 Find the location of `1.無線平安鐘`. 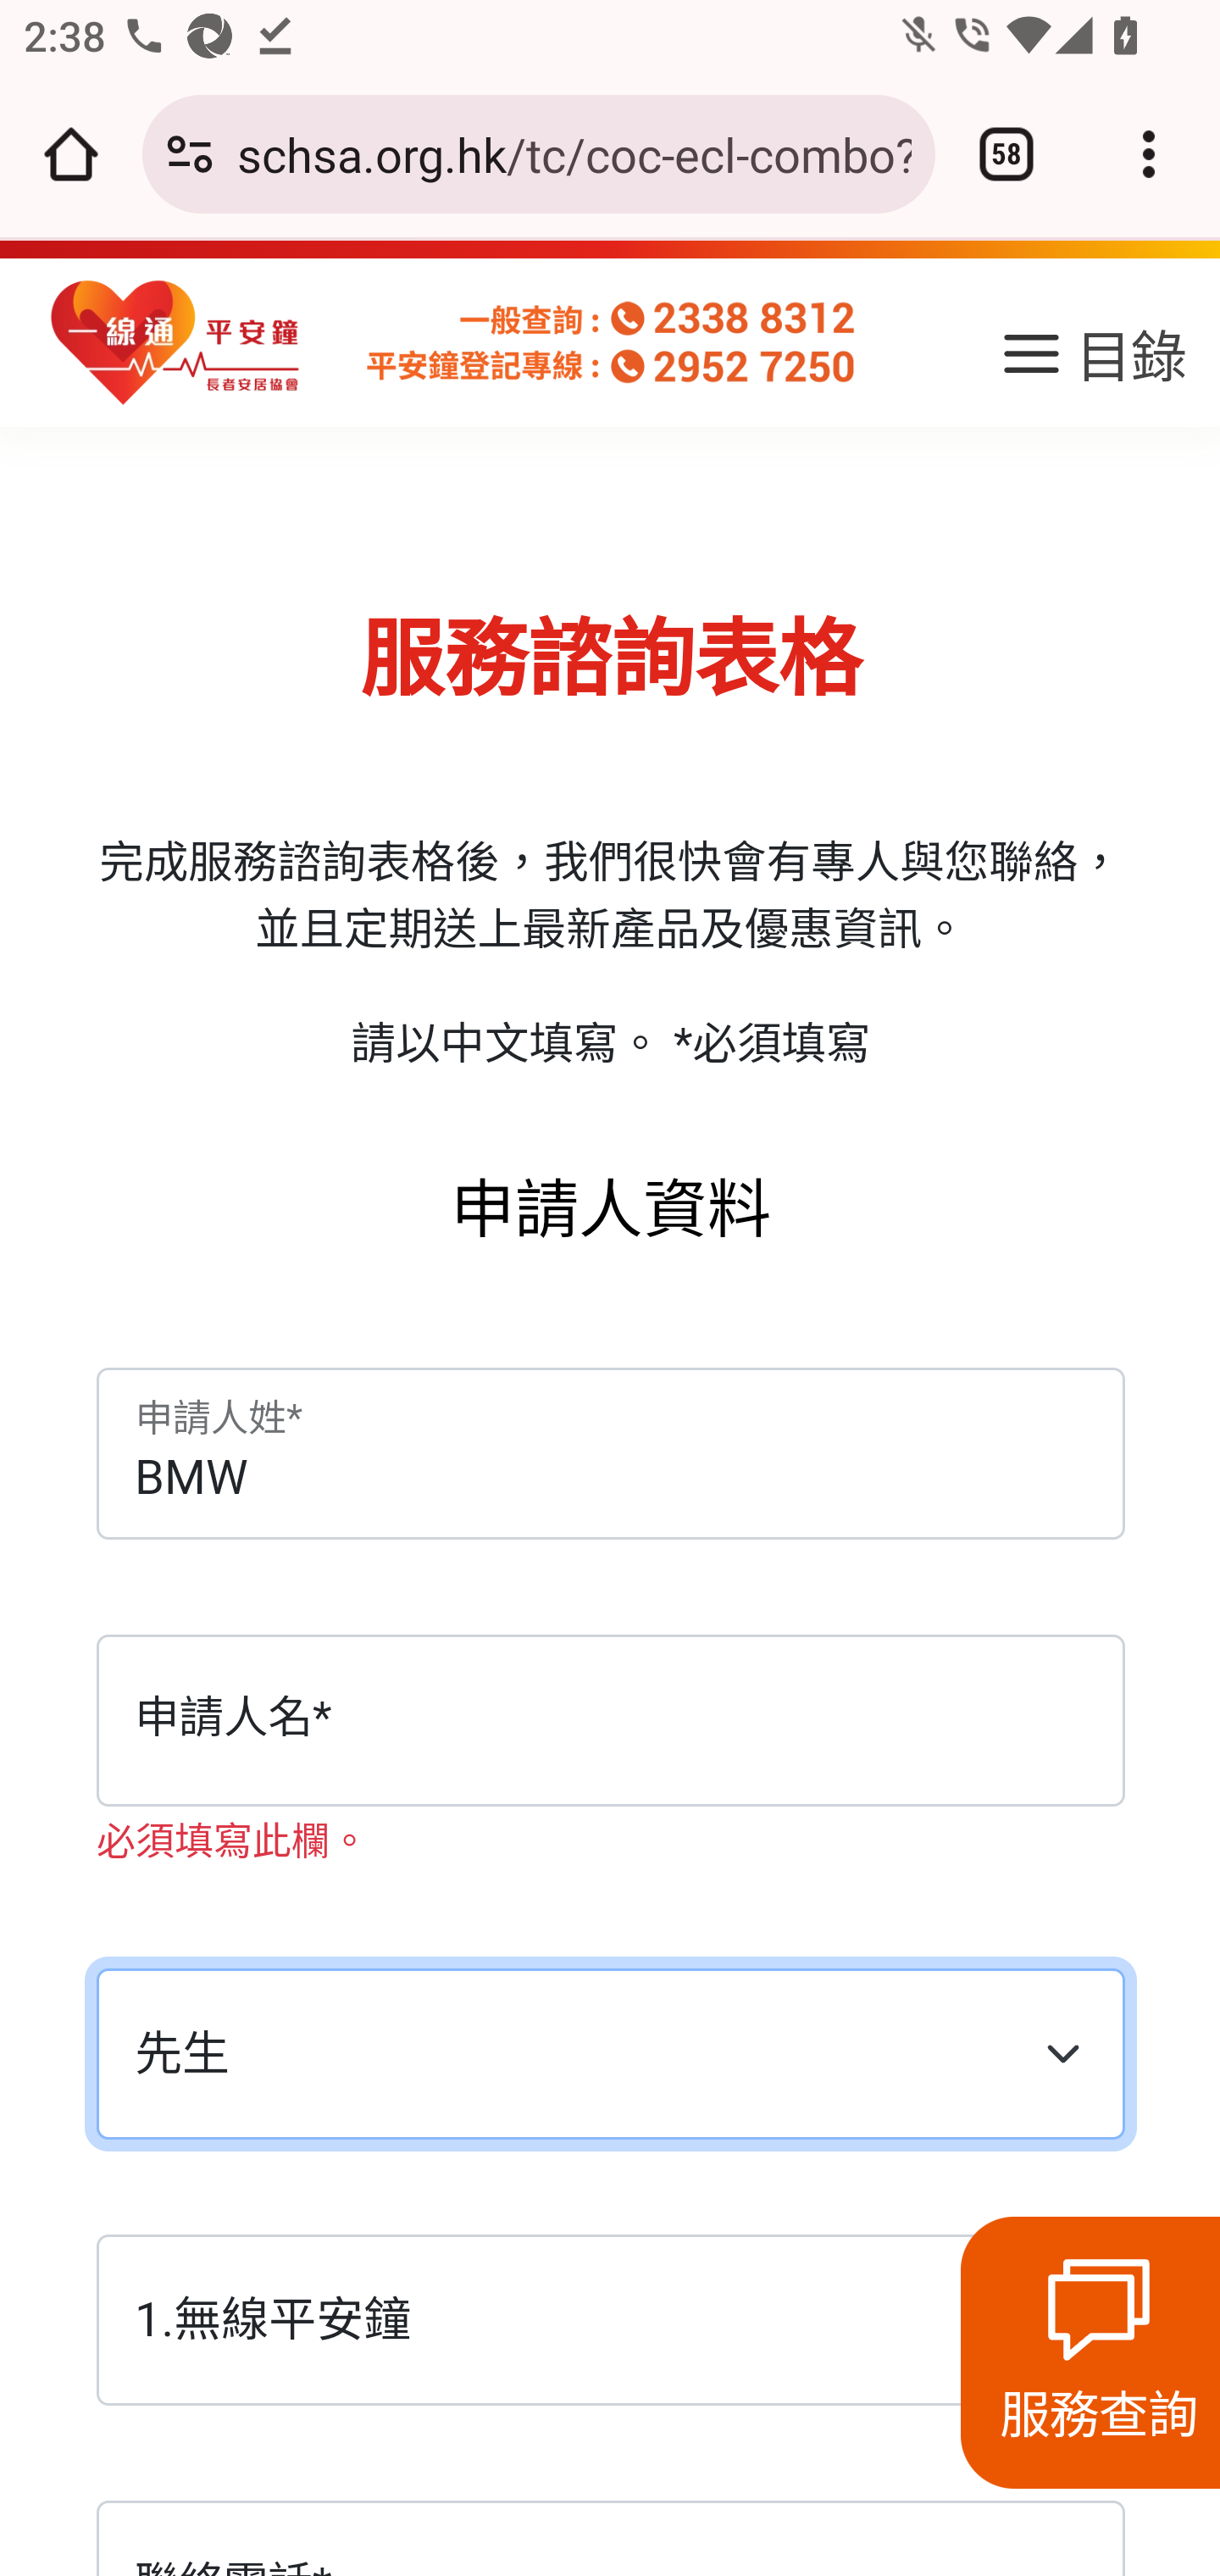

1.無線平安鐘 is located at coordinates (611, 2323).